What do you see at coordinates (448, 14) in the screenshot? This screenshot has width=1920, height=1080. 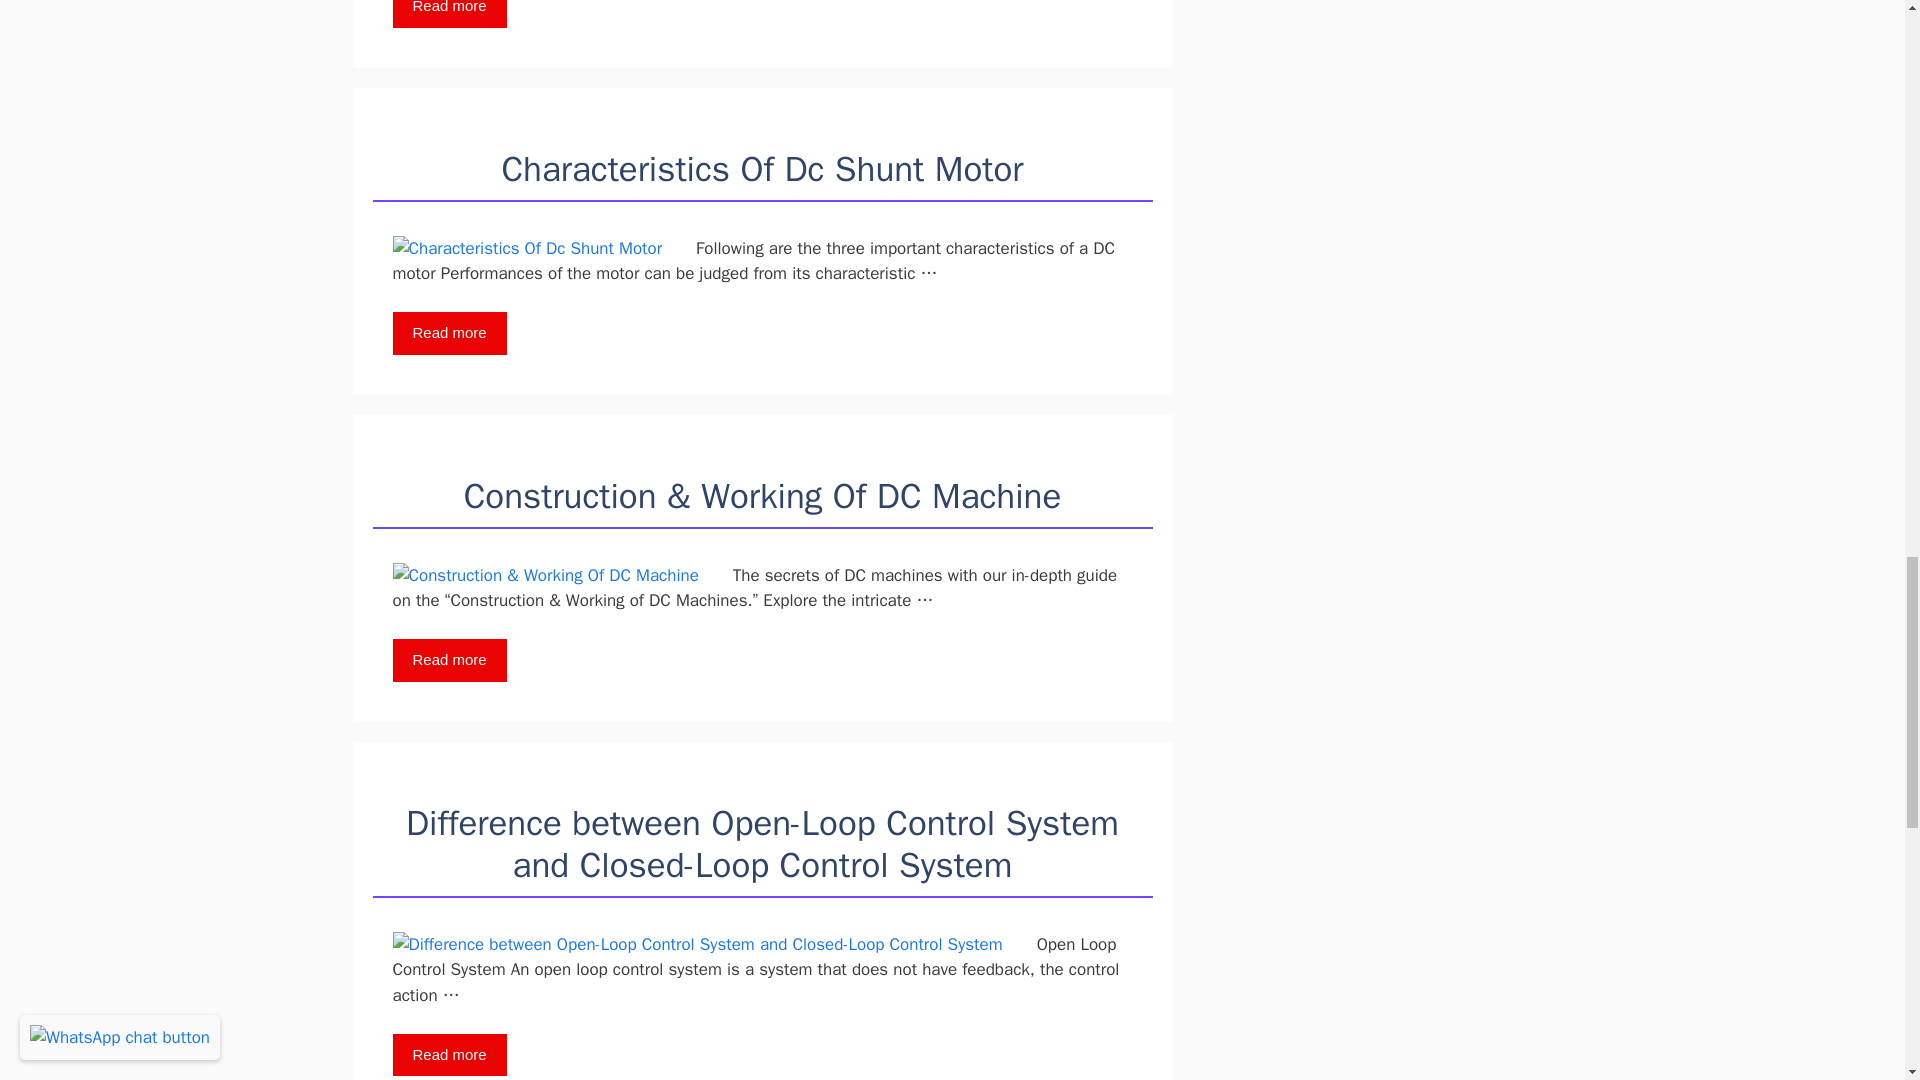 I see `Read more` at bounding box center [448, 14].